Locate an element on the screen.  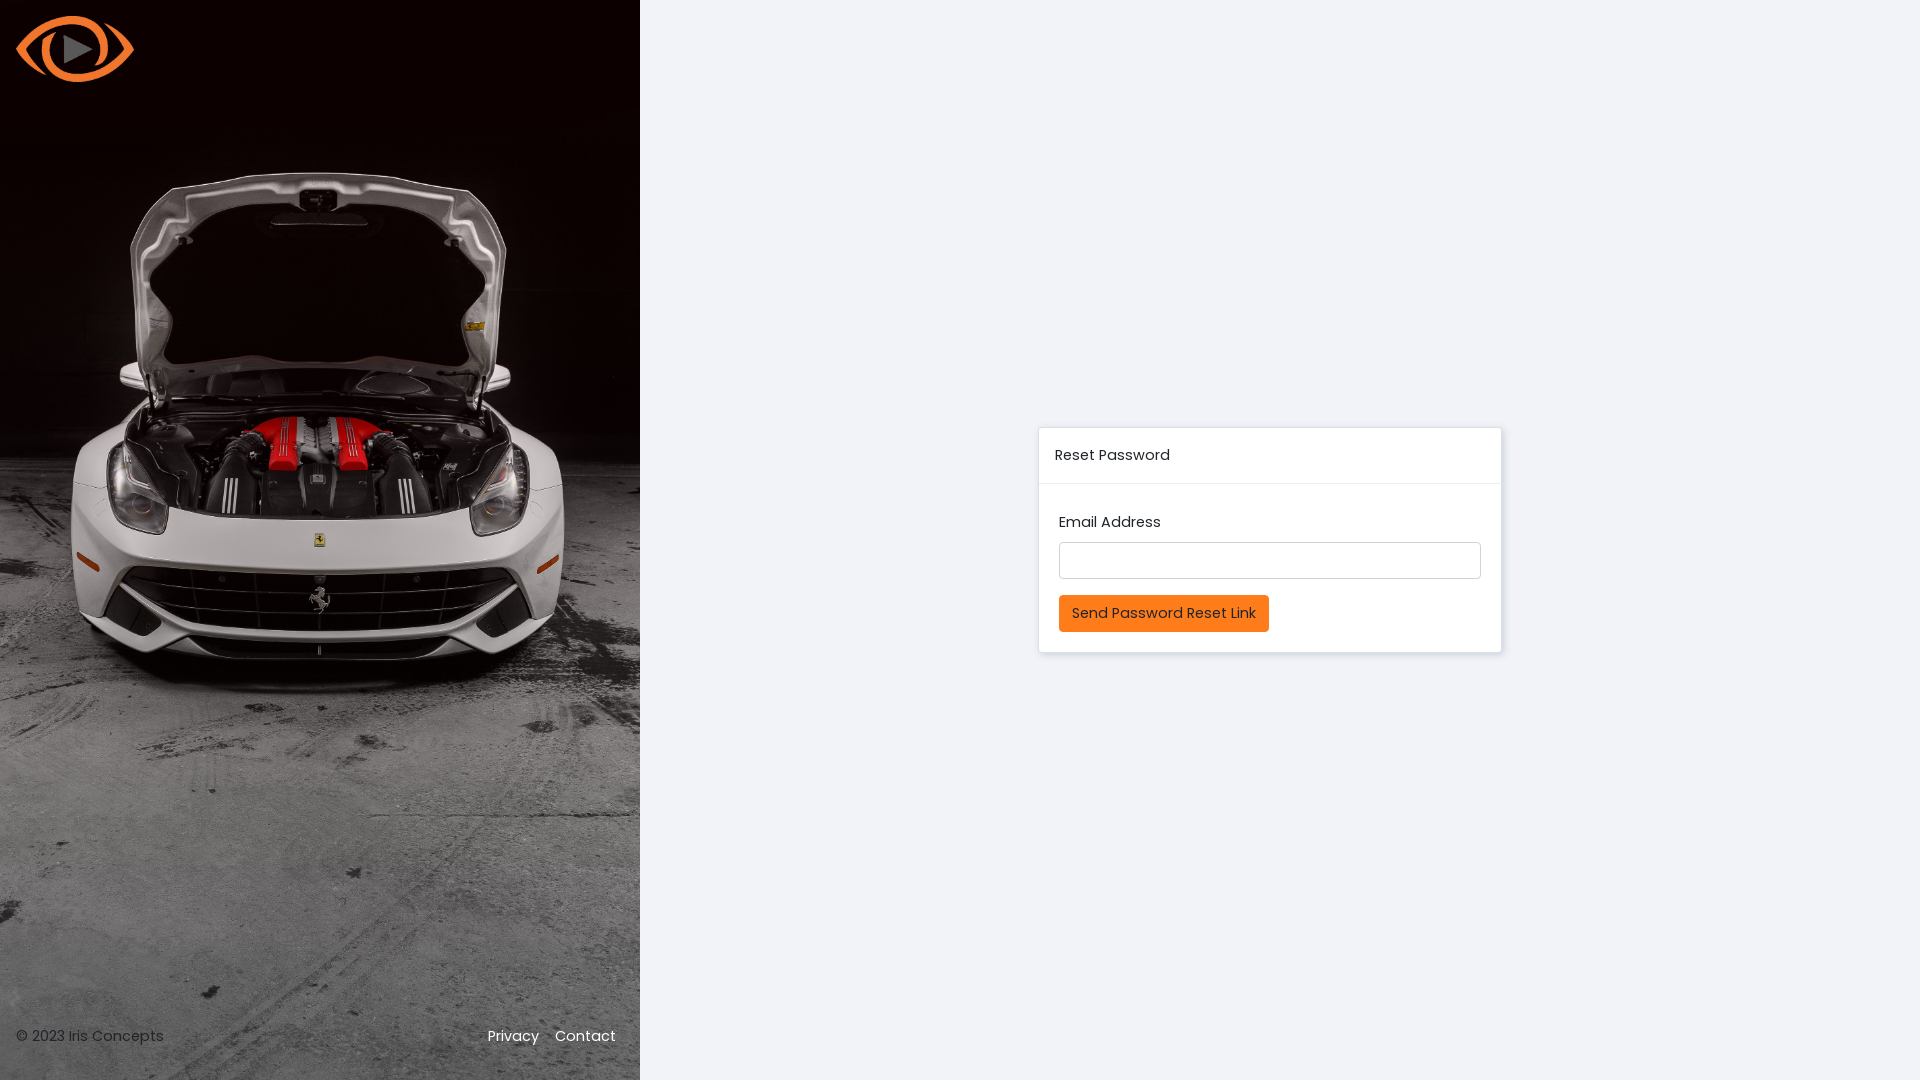
Contact is located at coordinates (586, 1036).